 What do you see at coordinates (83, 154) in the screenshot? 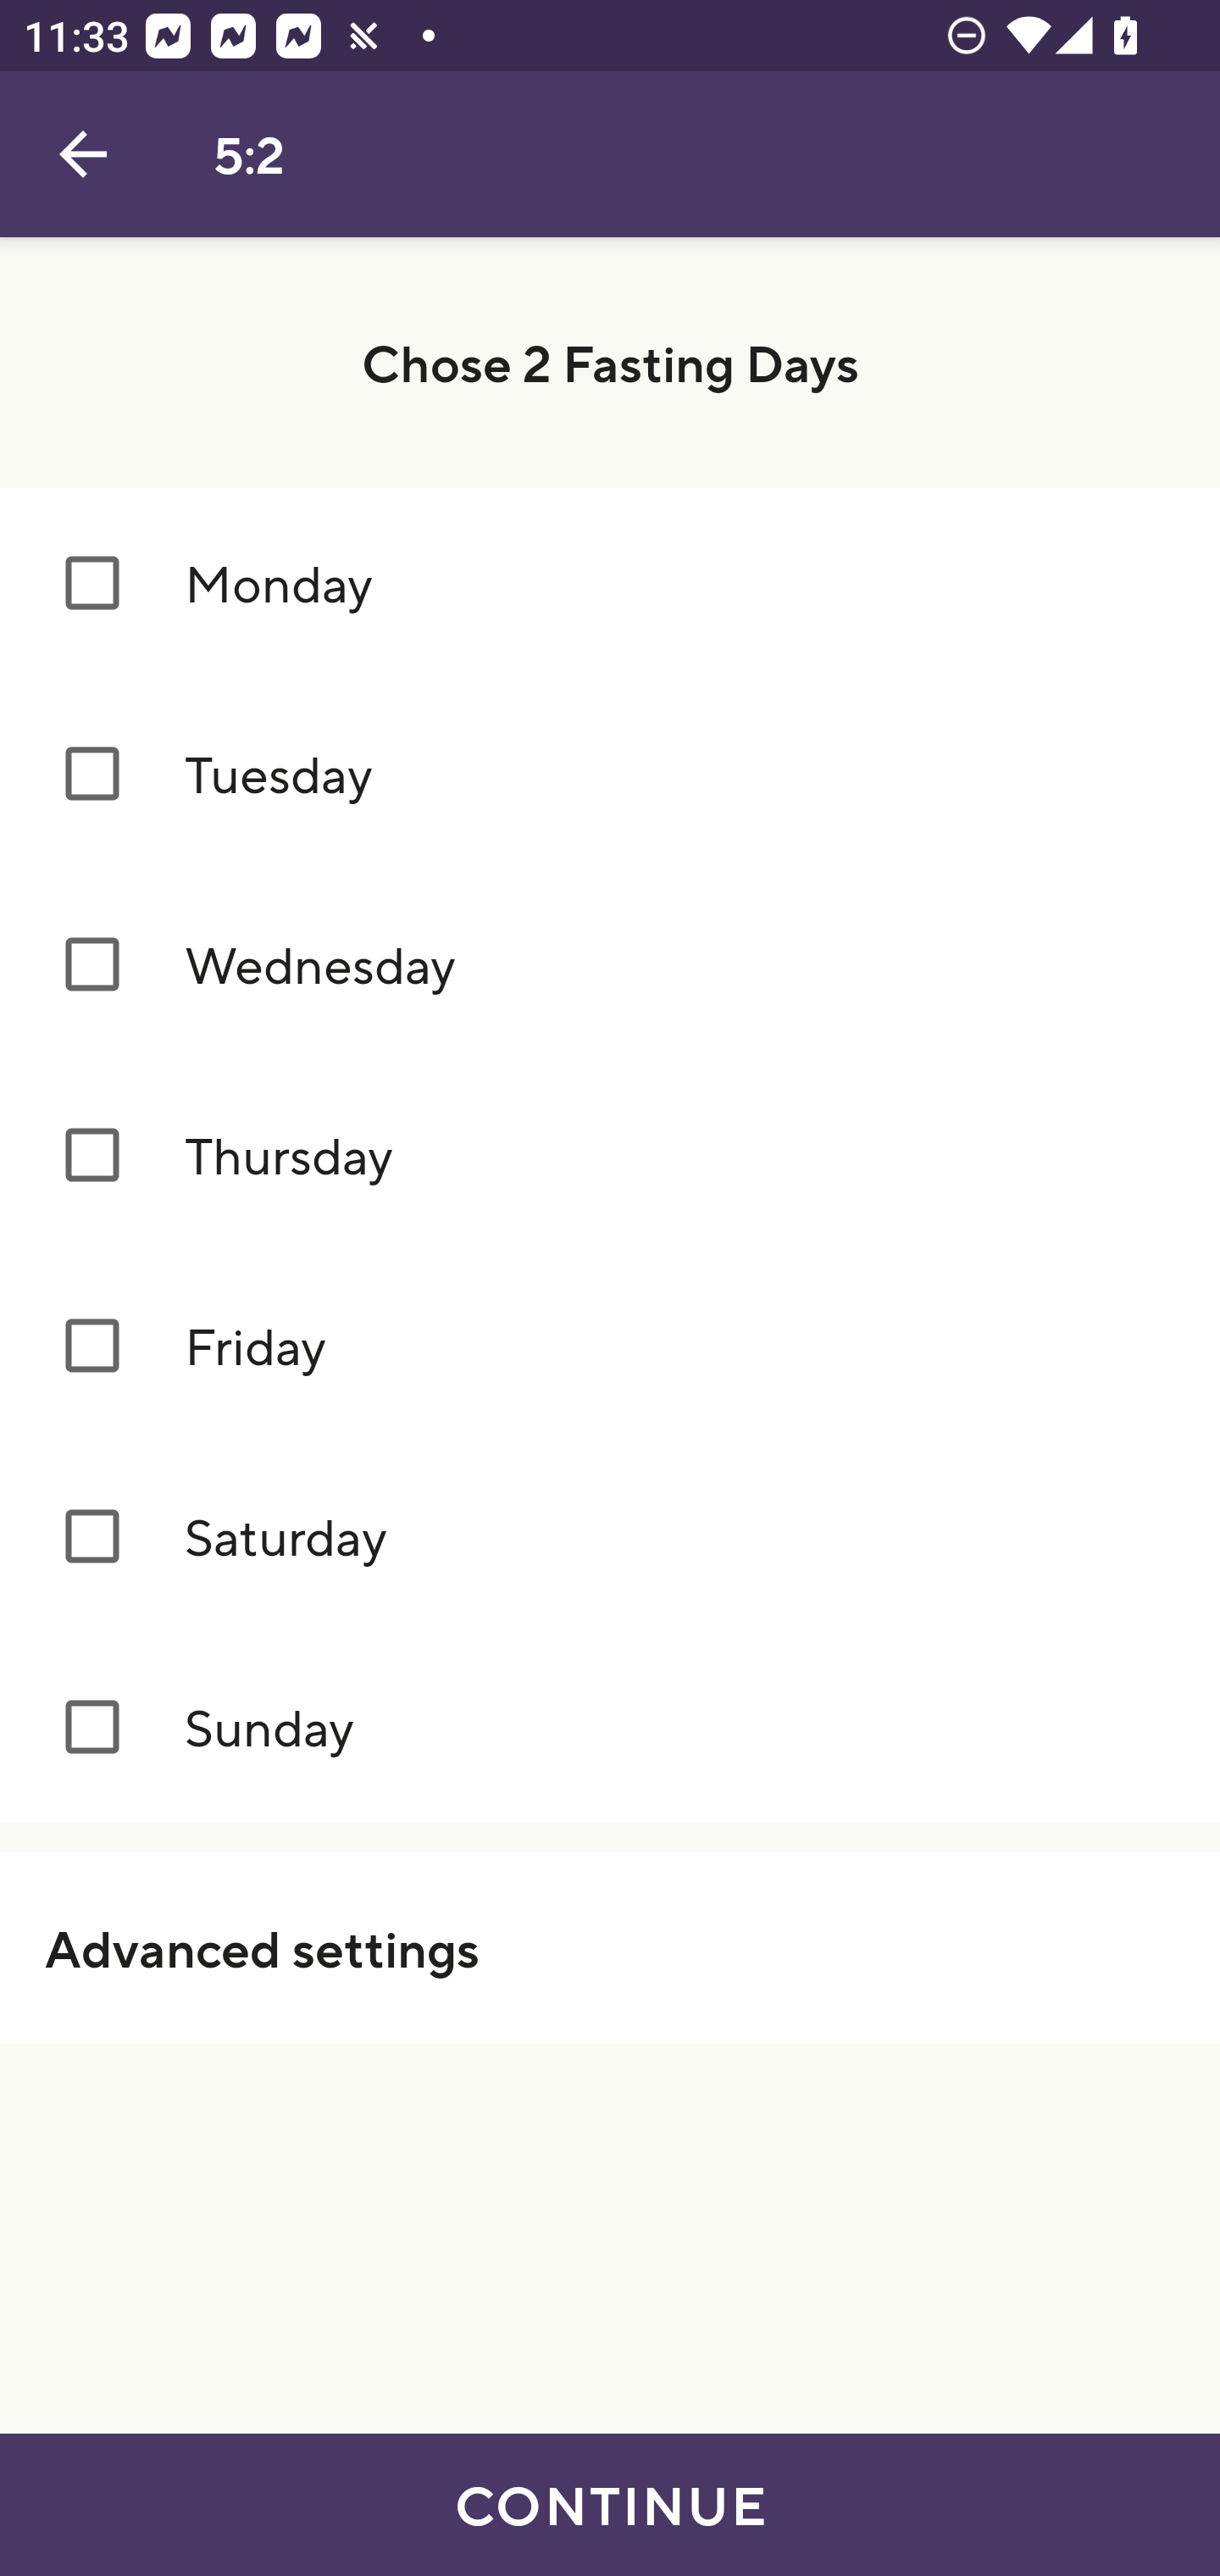
I see `Navigate up` at bounding box center [83, 154].